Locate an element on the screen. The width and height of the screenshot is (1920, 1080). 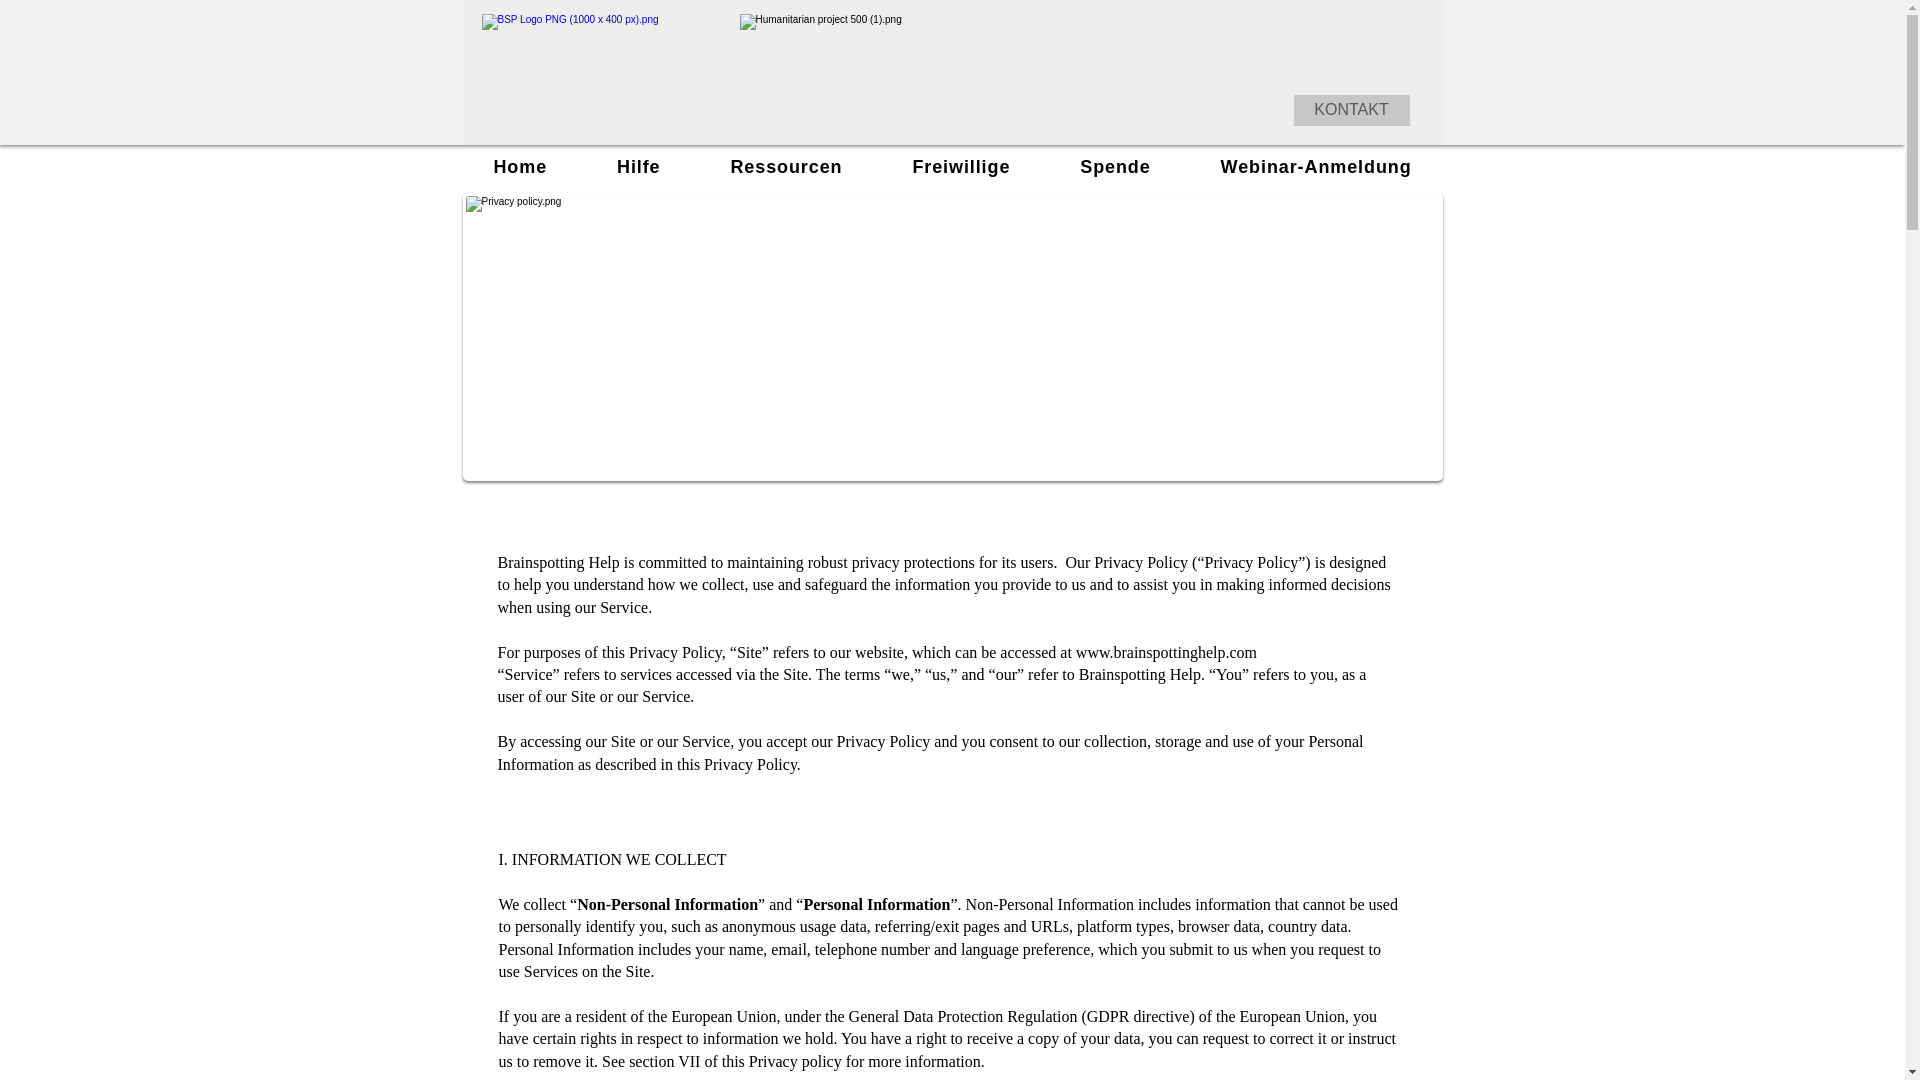
Home is located at coordinates (520, 166).